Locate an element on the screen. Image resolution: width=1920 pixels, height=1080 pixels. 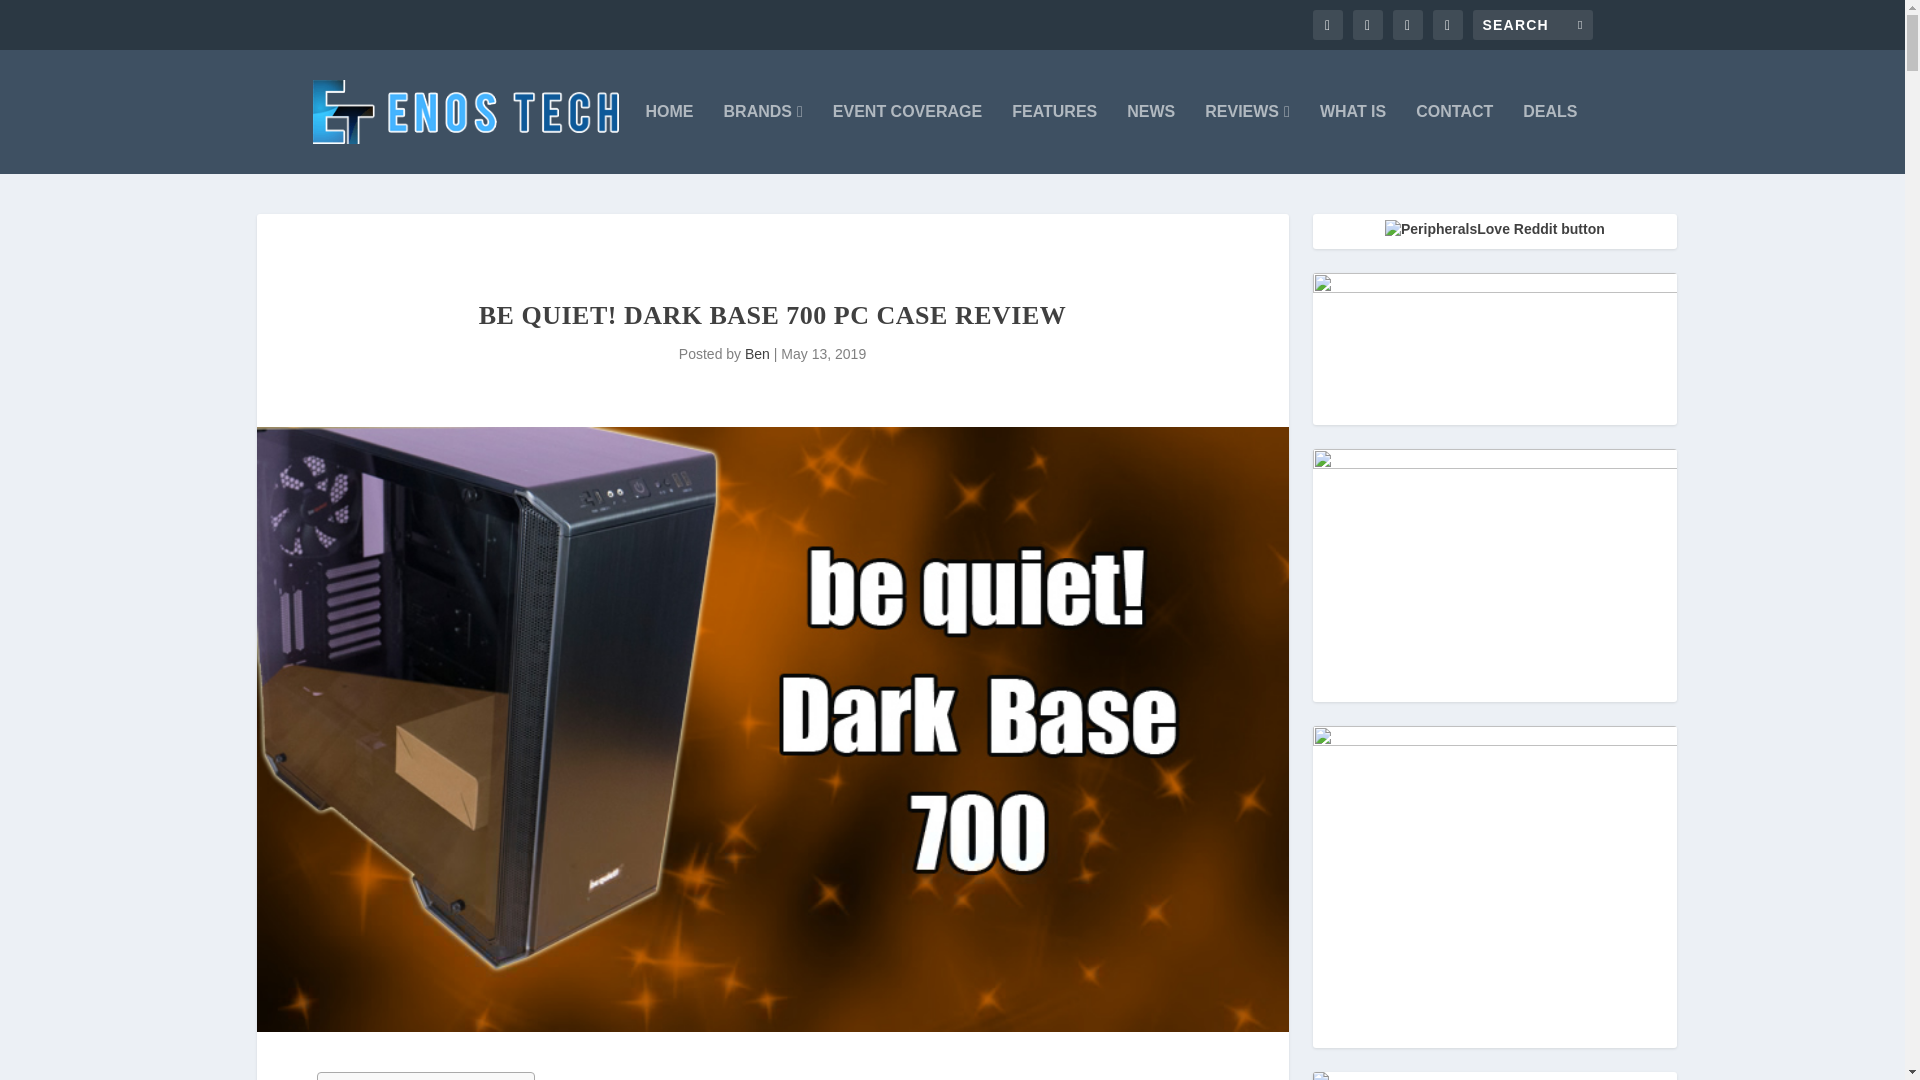
EVENT COVERAGE is located at coordinates (907, 138).